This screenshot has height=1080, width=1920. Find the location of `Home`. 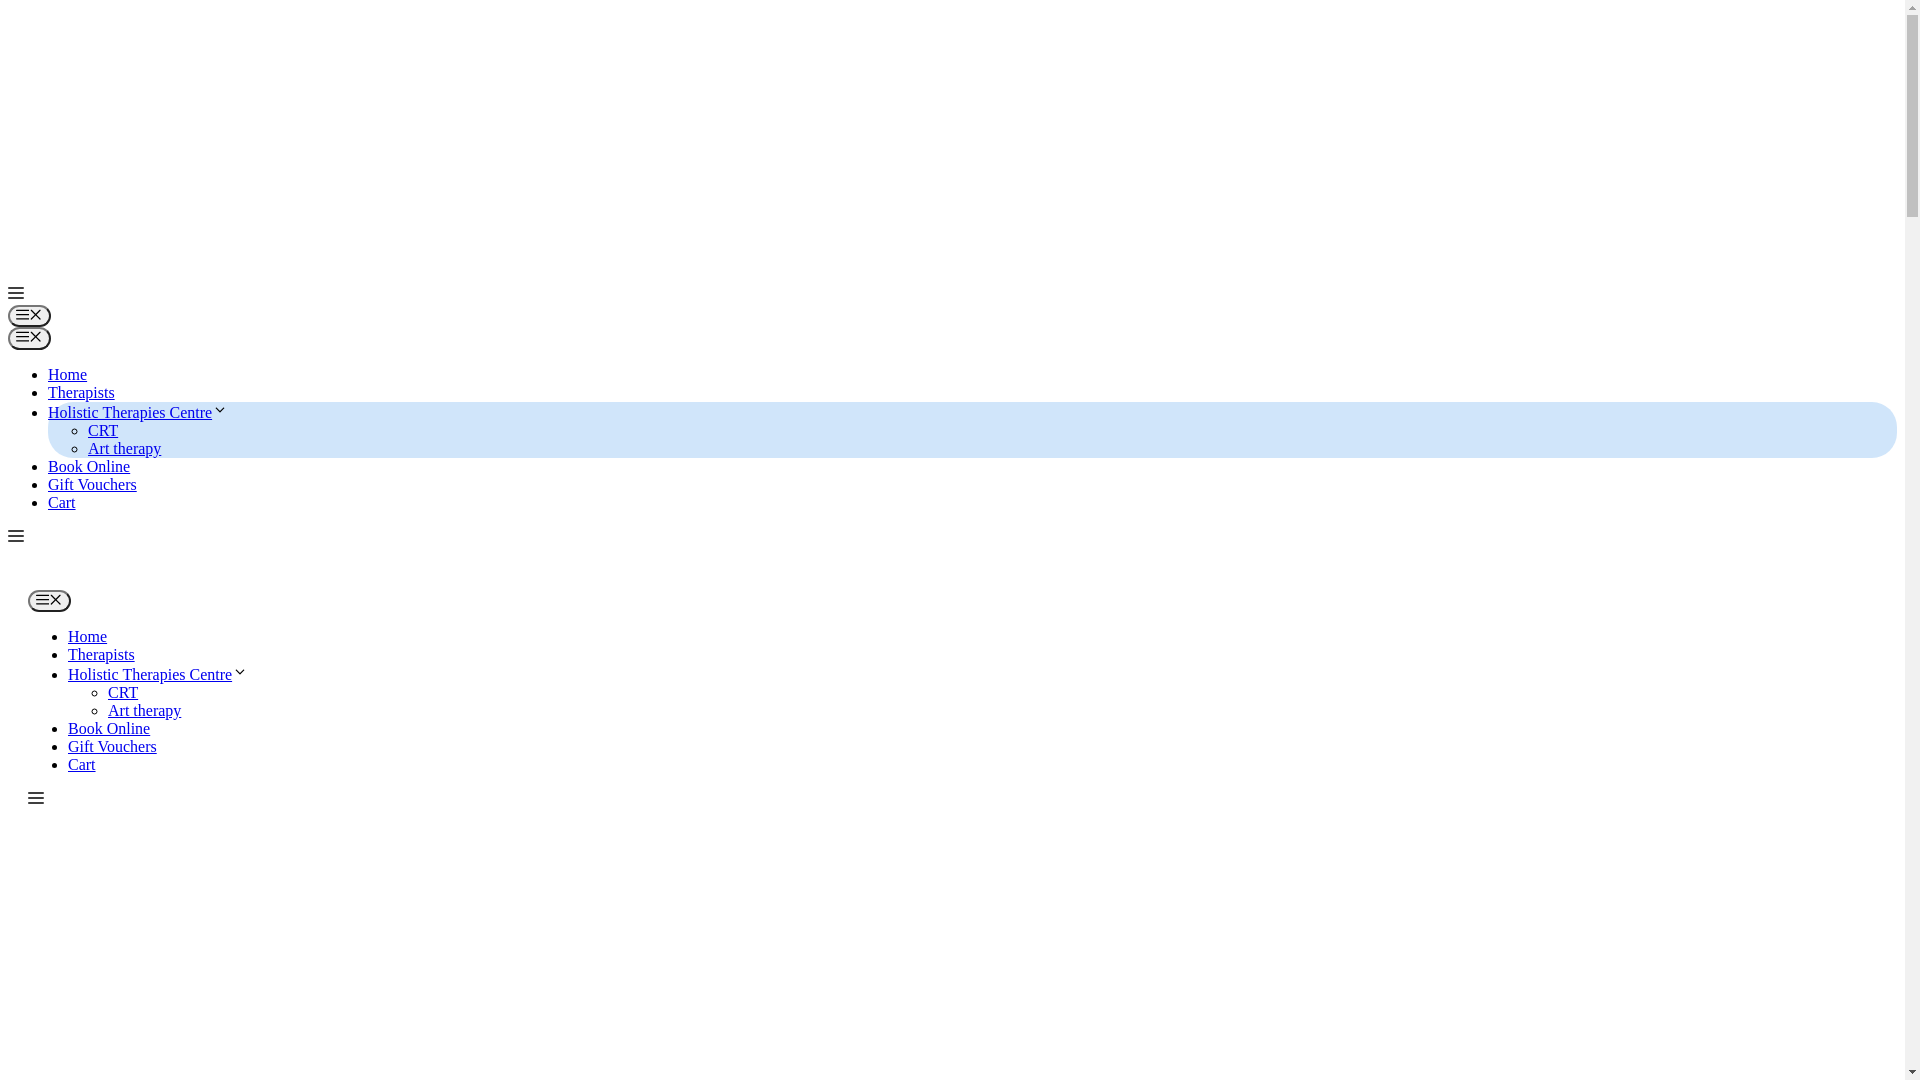

Home is located at coordinates (68, 374).